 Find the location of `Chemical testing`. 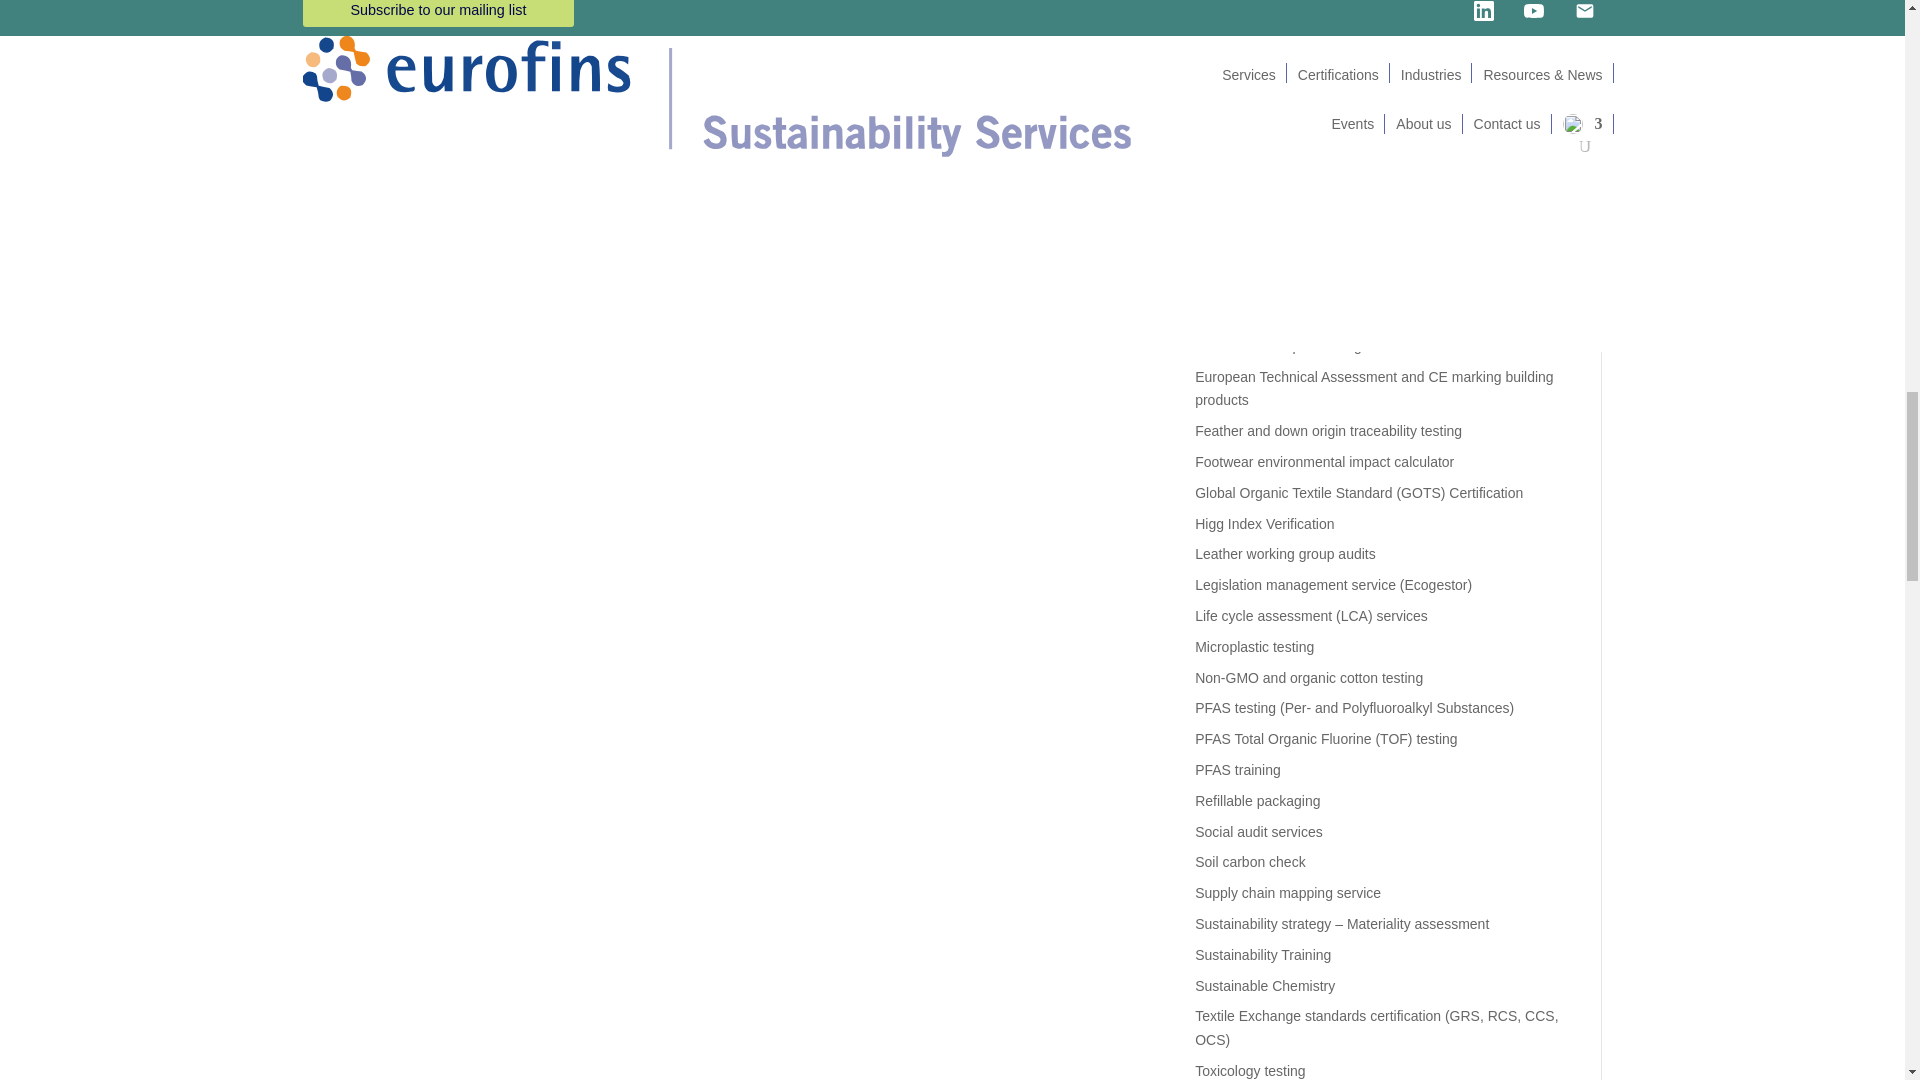

Chemical testing is located at coordinates (1246, 98).